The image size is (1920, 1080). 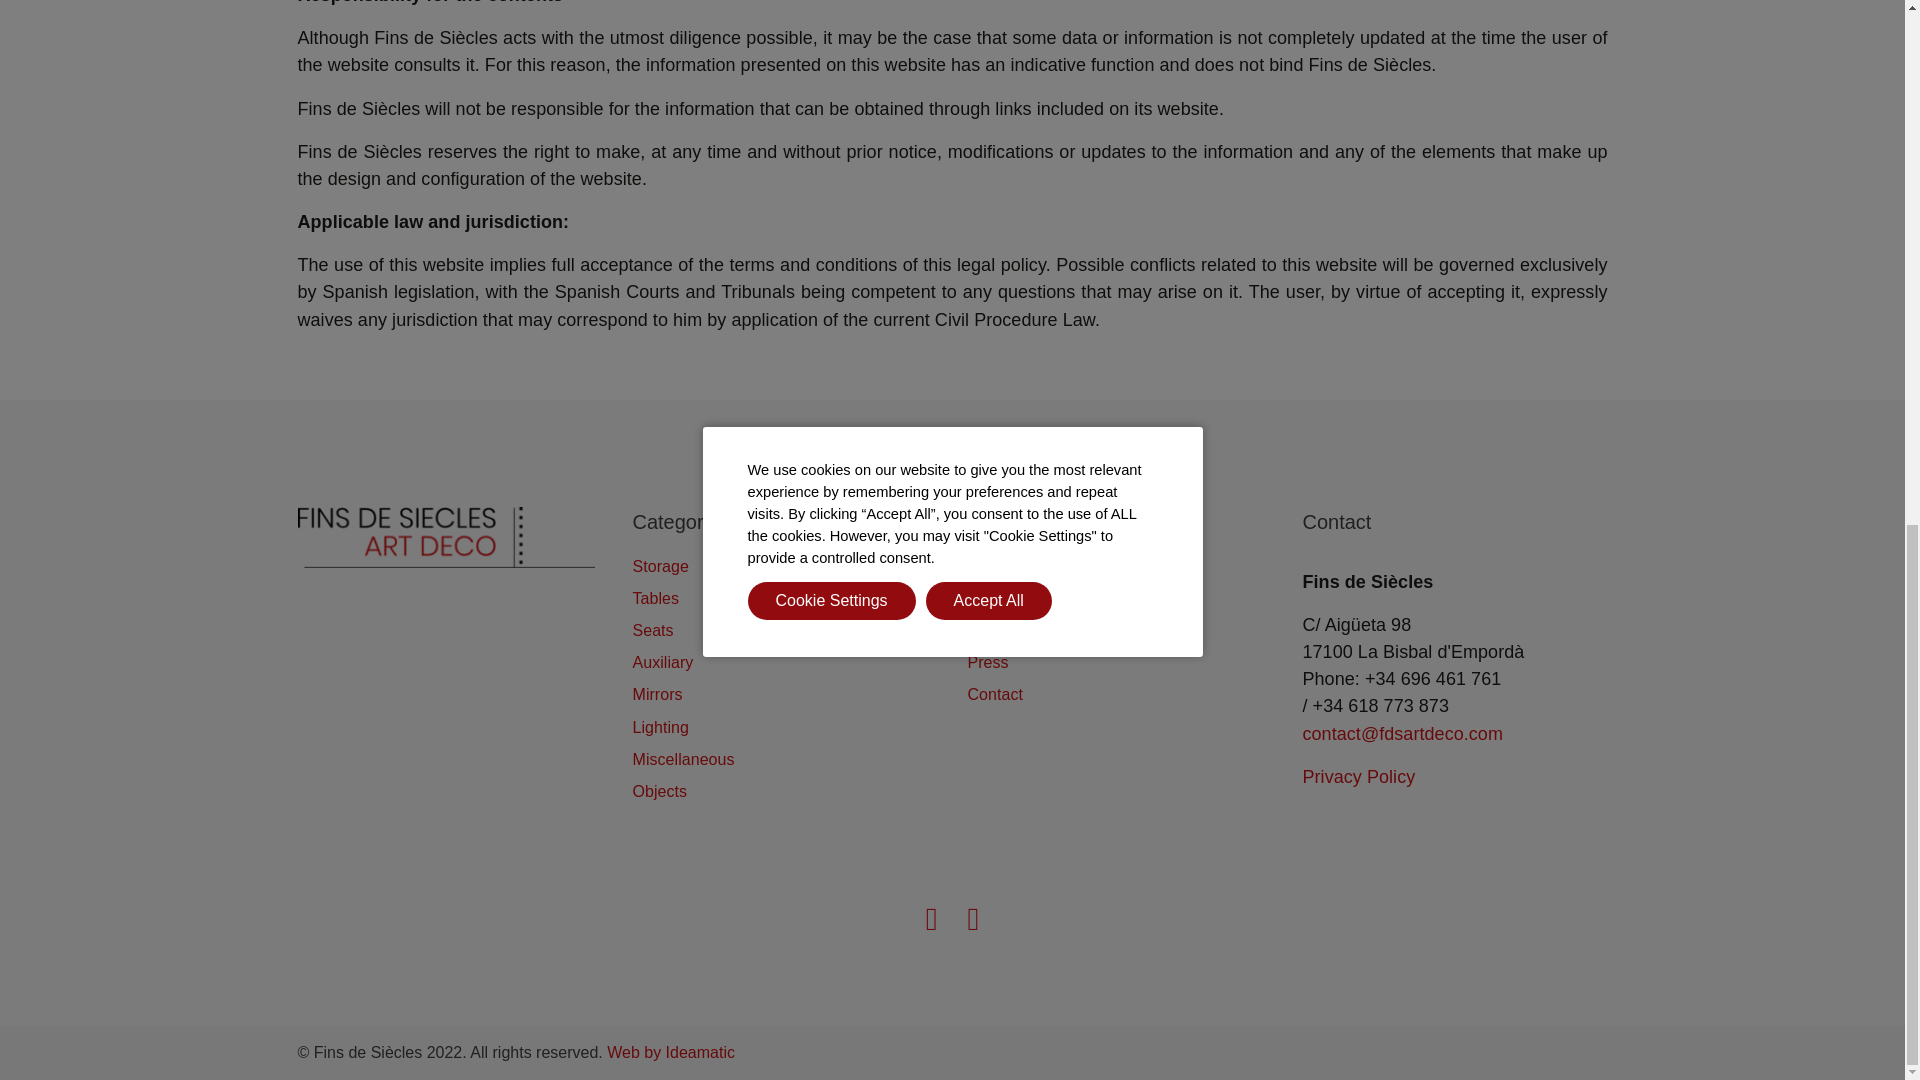 What do you see at coordinates (662, 662) in the screenshot?
I see `Auxiliary` at bounding box center [662, 662].